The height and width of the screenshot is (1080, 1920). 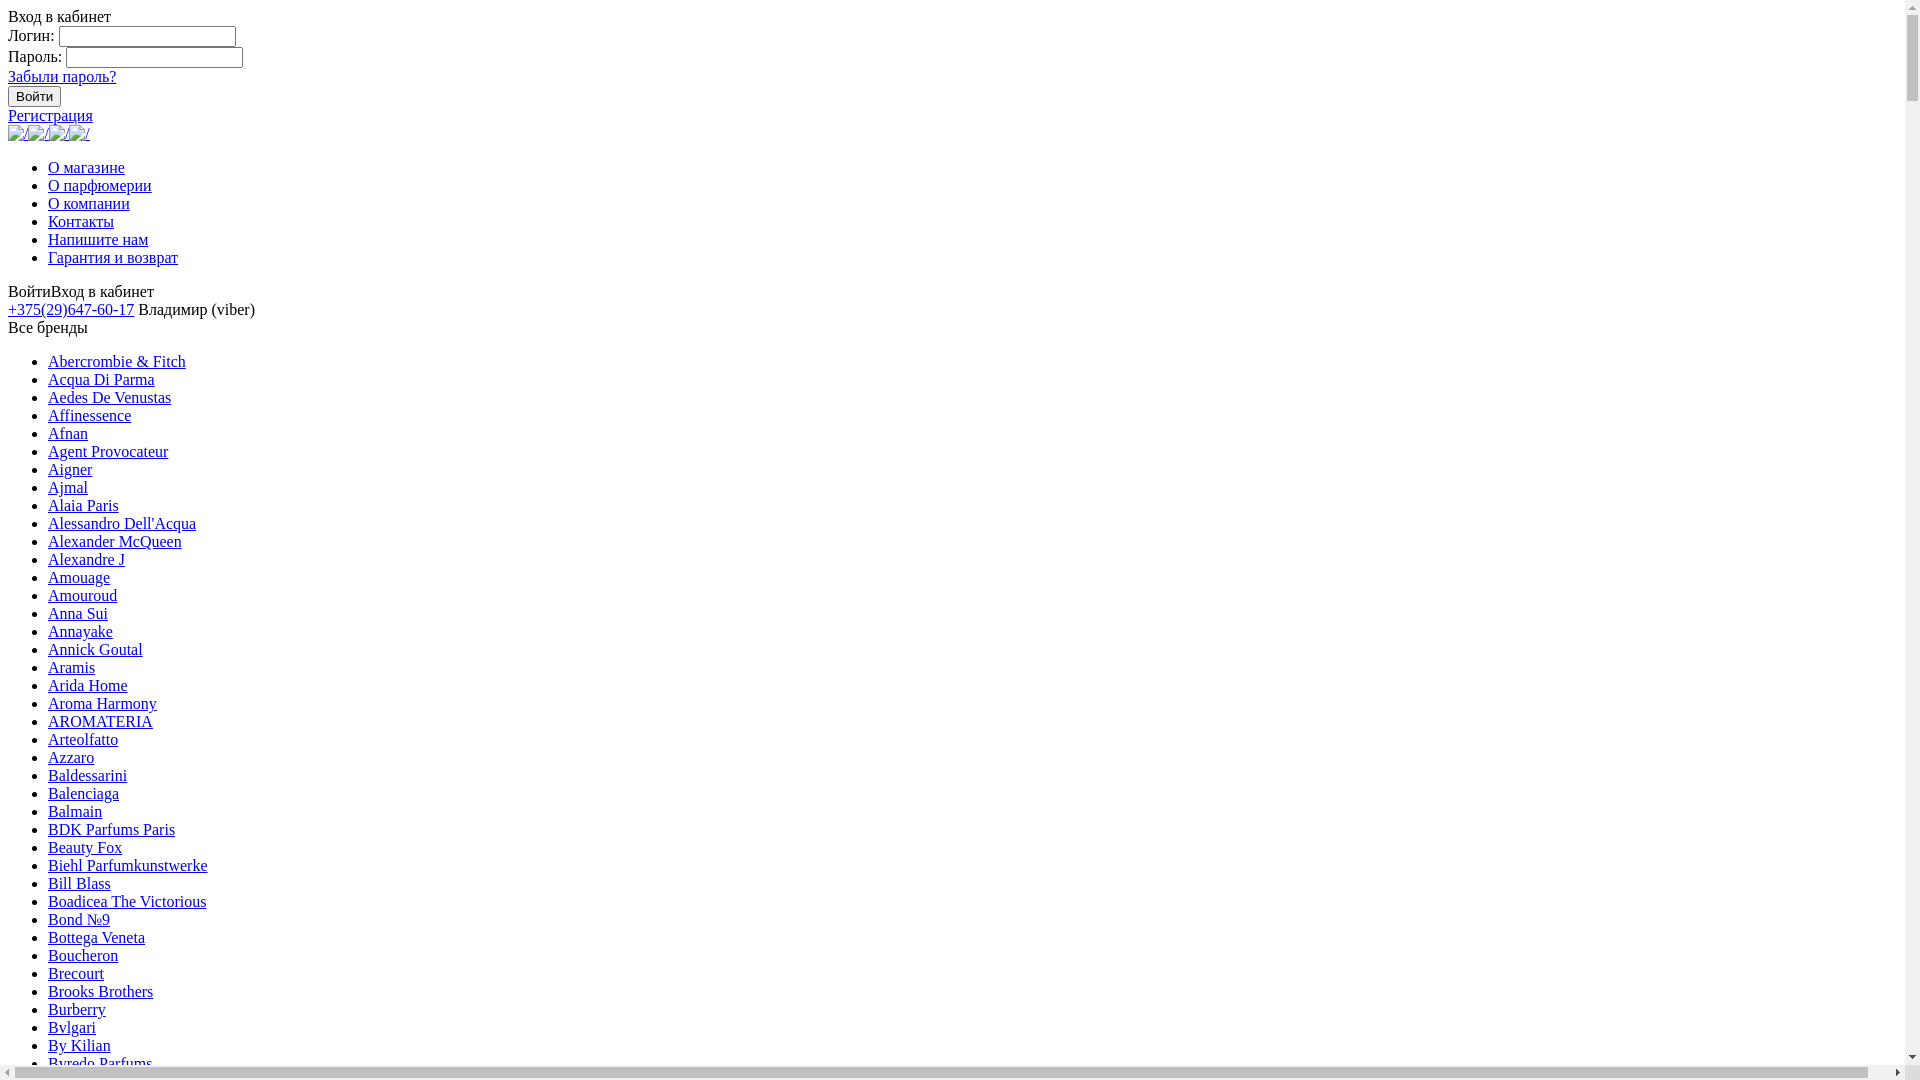 I want to click on Affinessence, so click(x=90, y=416).